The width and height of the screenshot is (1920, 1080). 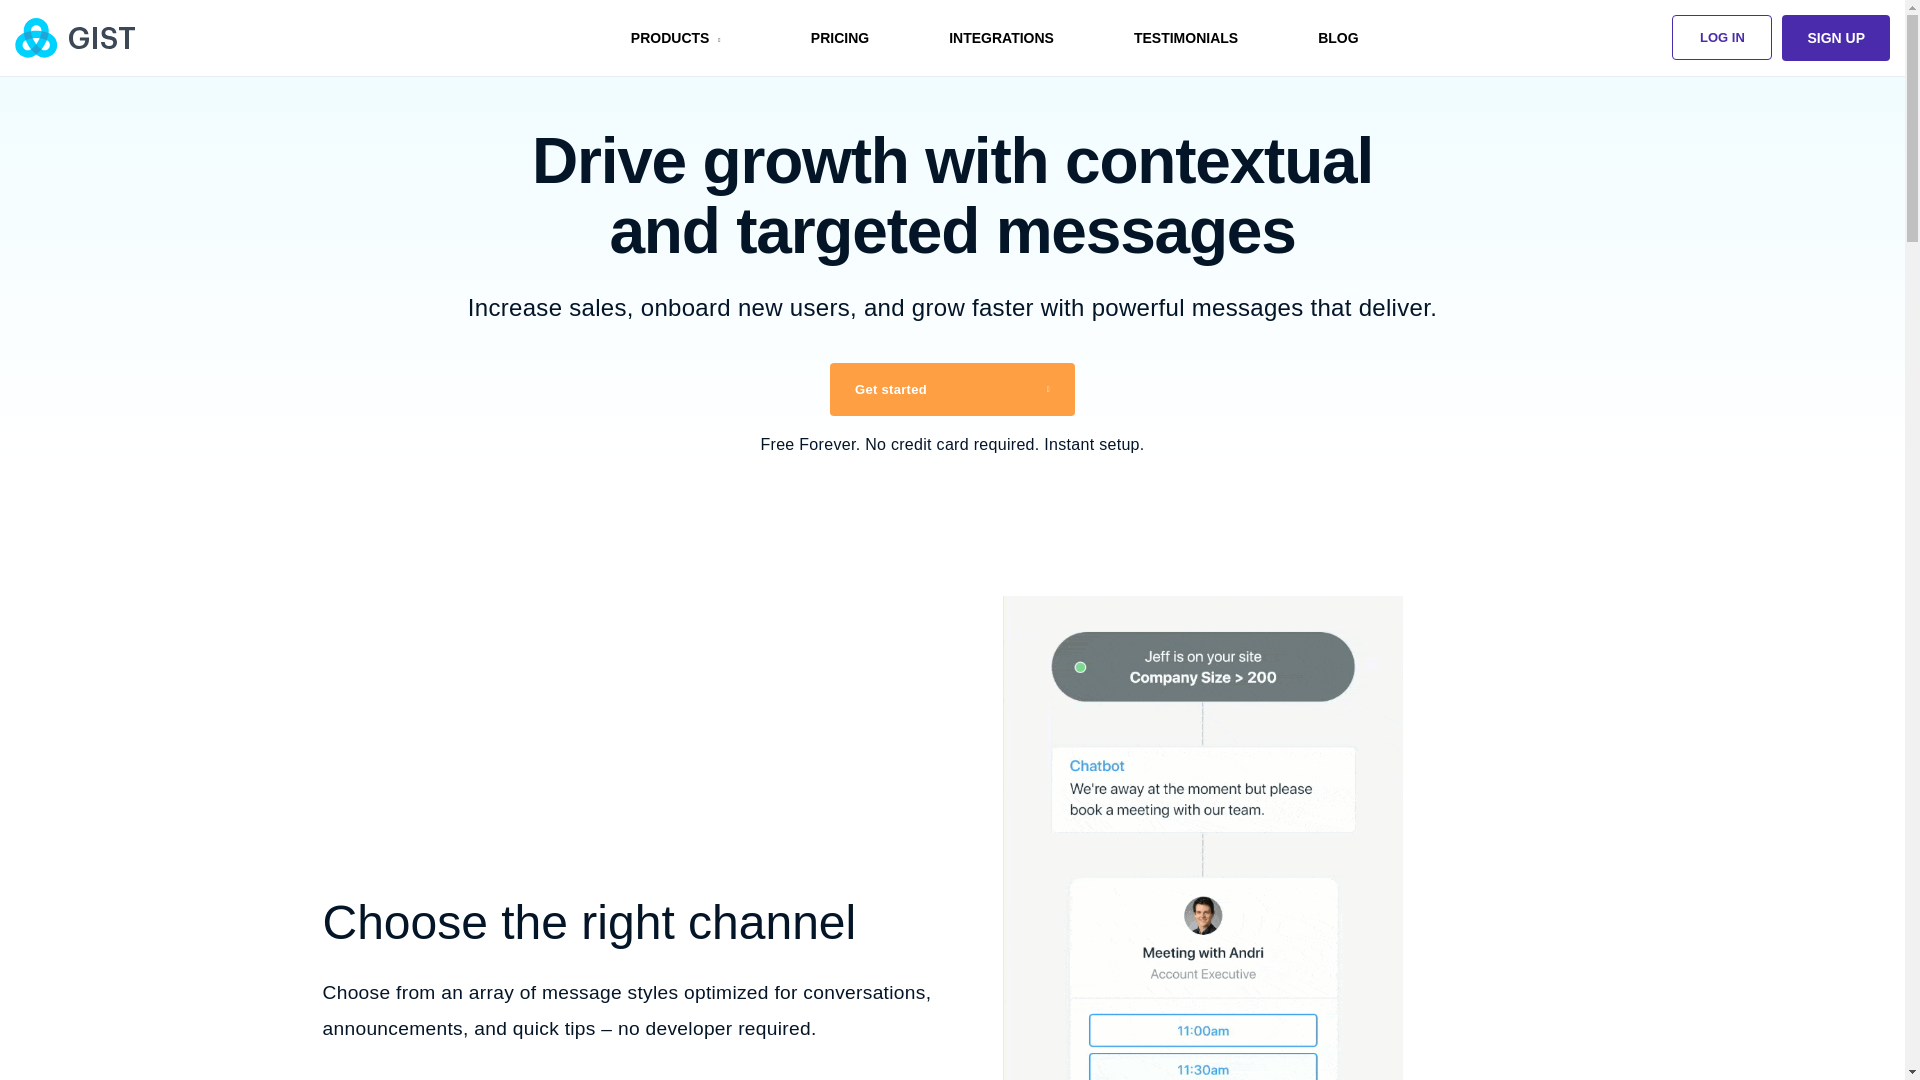 I want to click on SIGN UP, so click(x=1835, y=38).